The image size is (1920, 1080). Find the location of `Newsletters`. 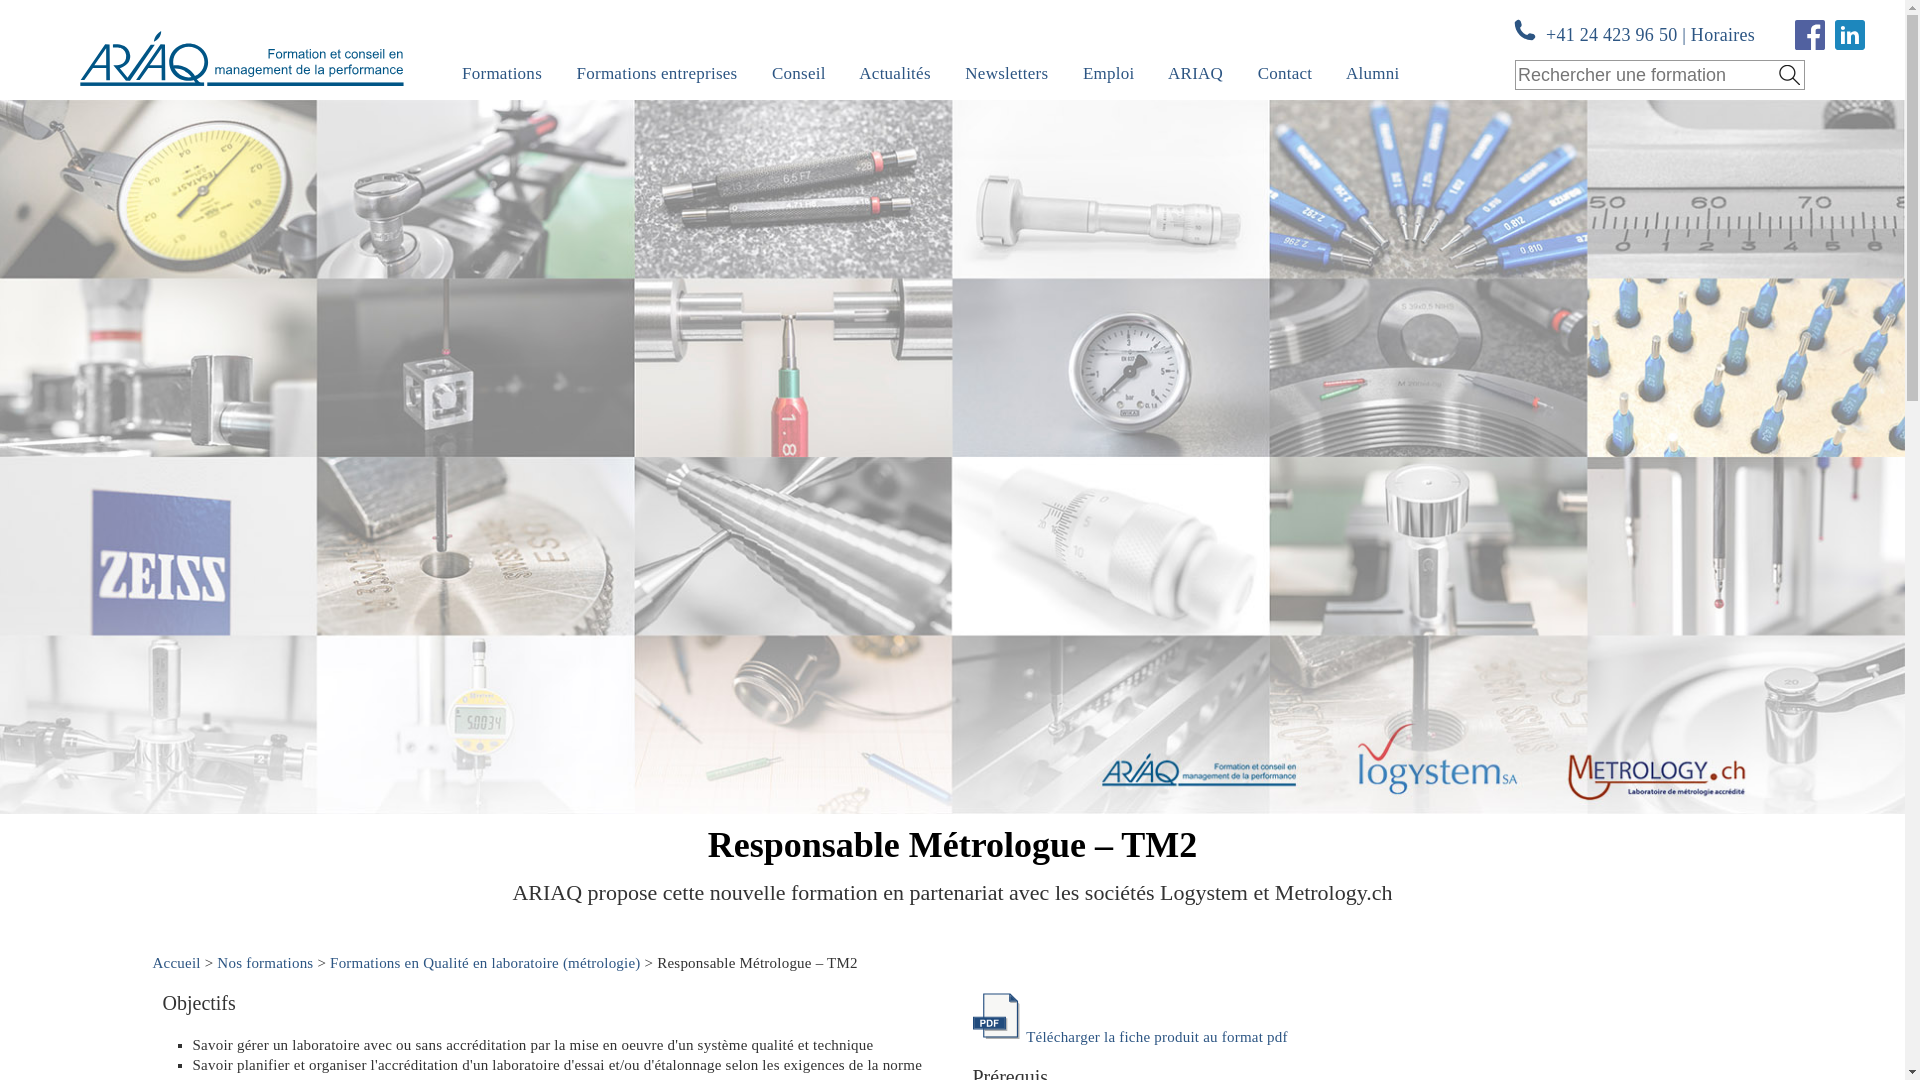

Newsletters is located at coordinates (1006, 74).